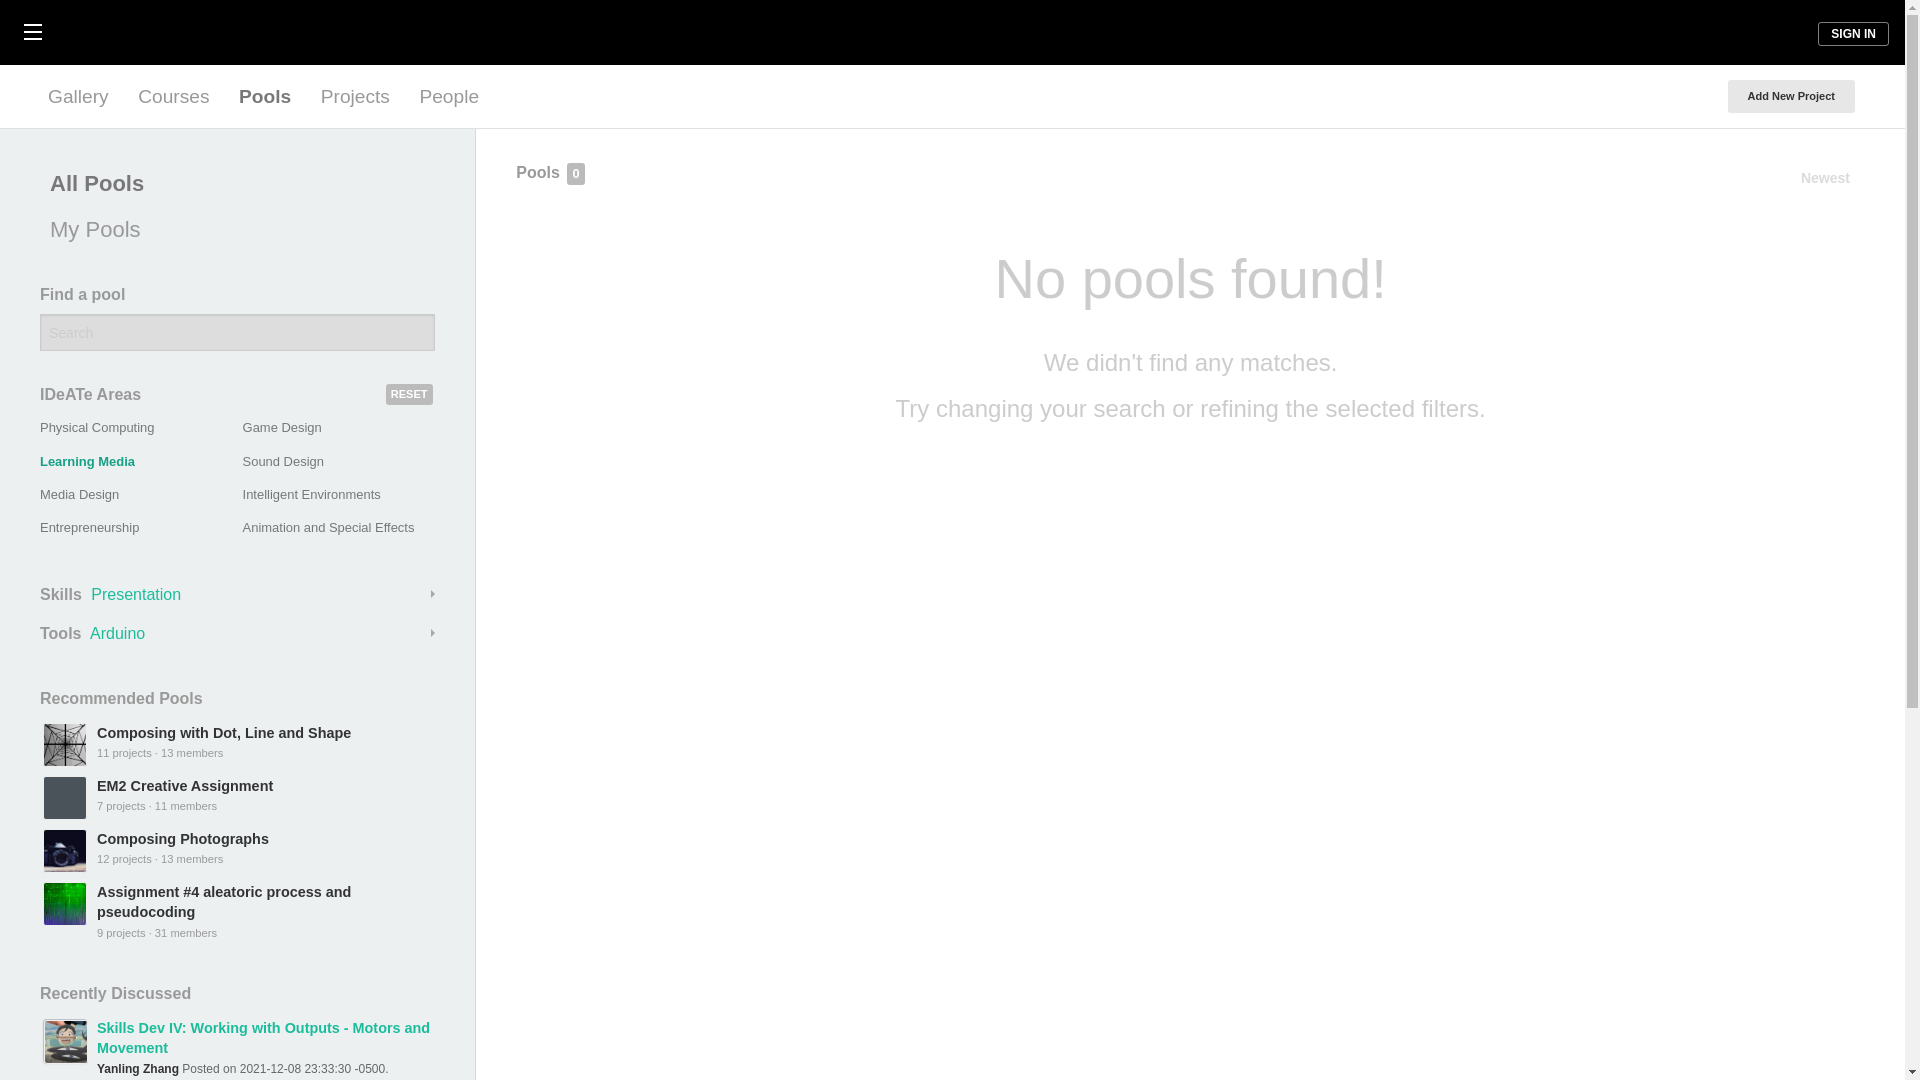  Describe the element at coordinates (264, 96) in the screenshot. I see `Pools` at that location.